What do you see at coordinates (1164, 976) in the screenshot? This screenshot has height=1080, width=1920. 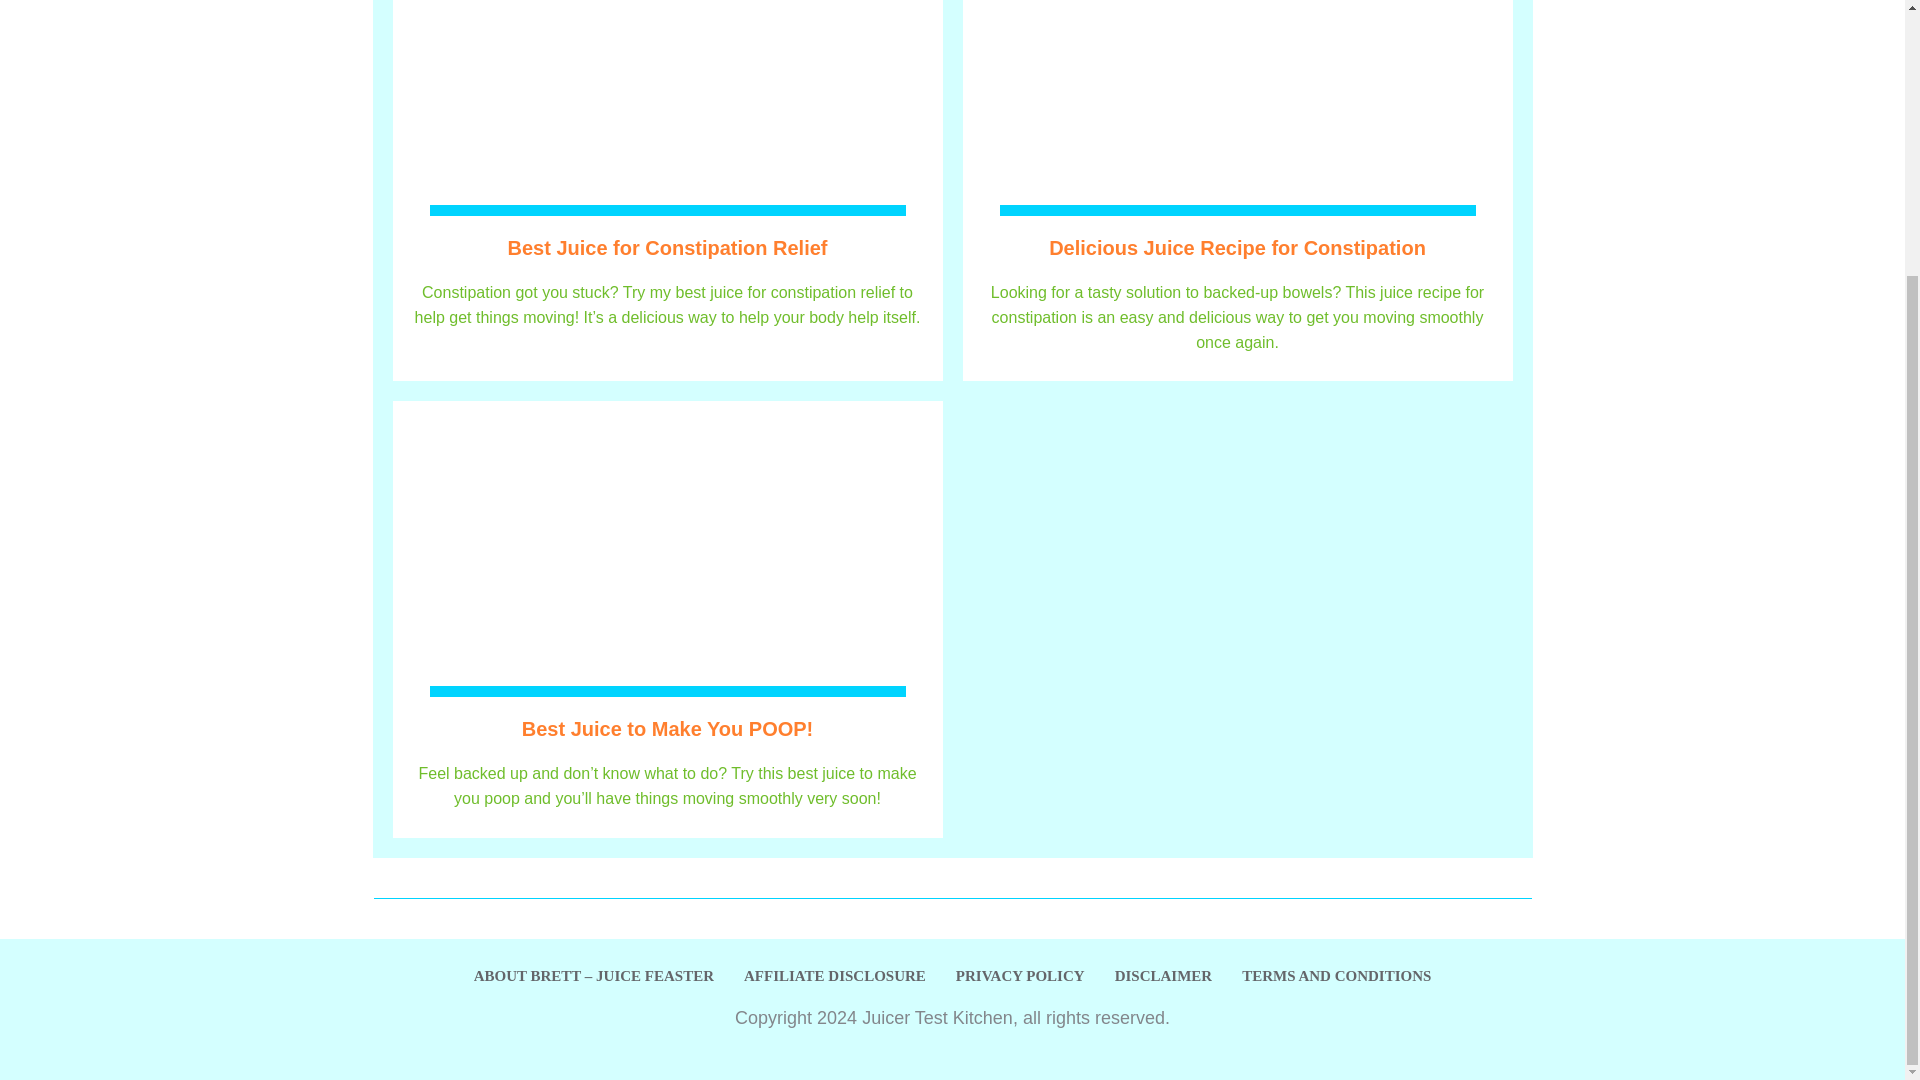 I see `DISCLAIMER` at bounding box center [1164, 976].